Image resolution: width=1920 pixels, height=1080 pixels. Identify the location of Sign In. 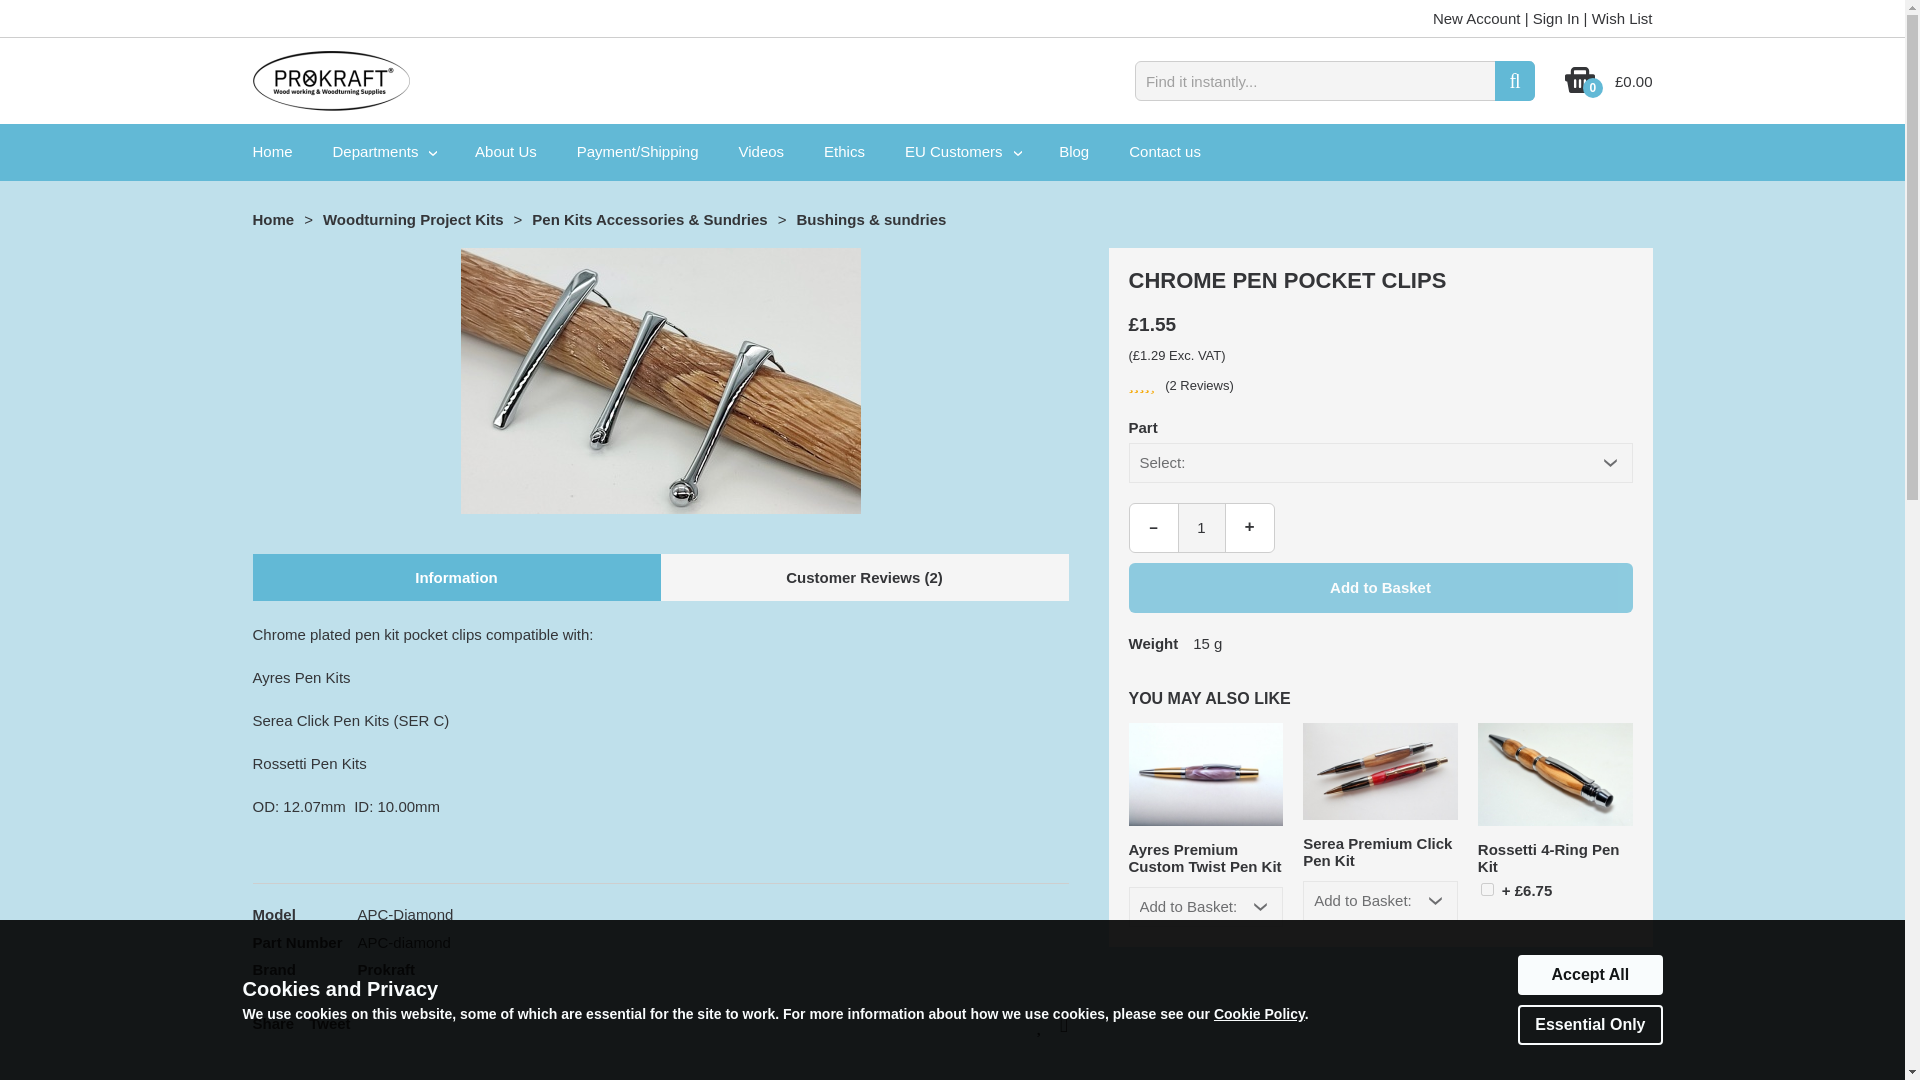
(1556, 18).